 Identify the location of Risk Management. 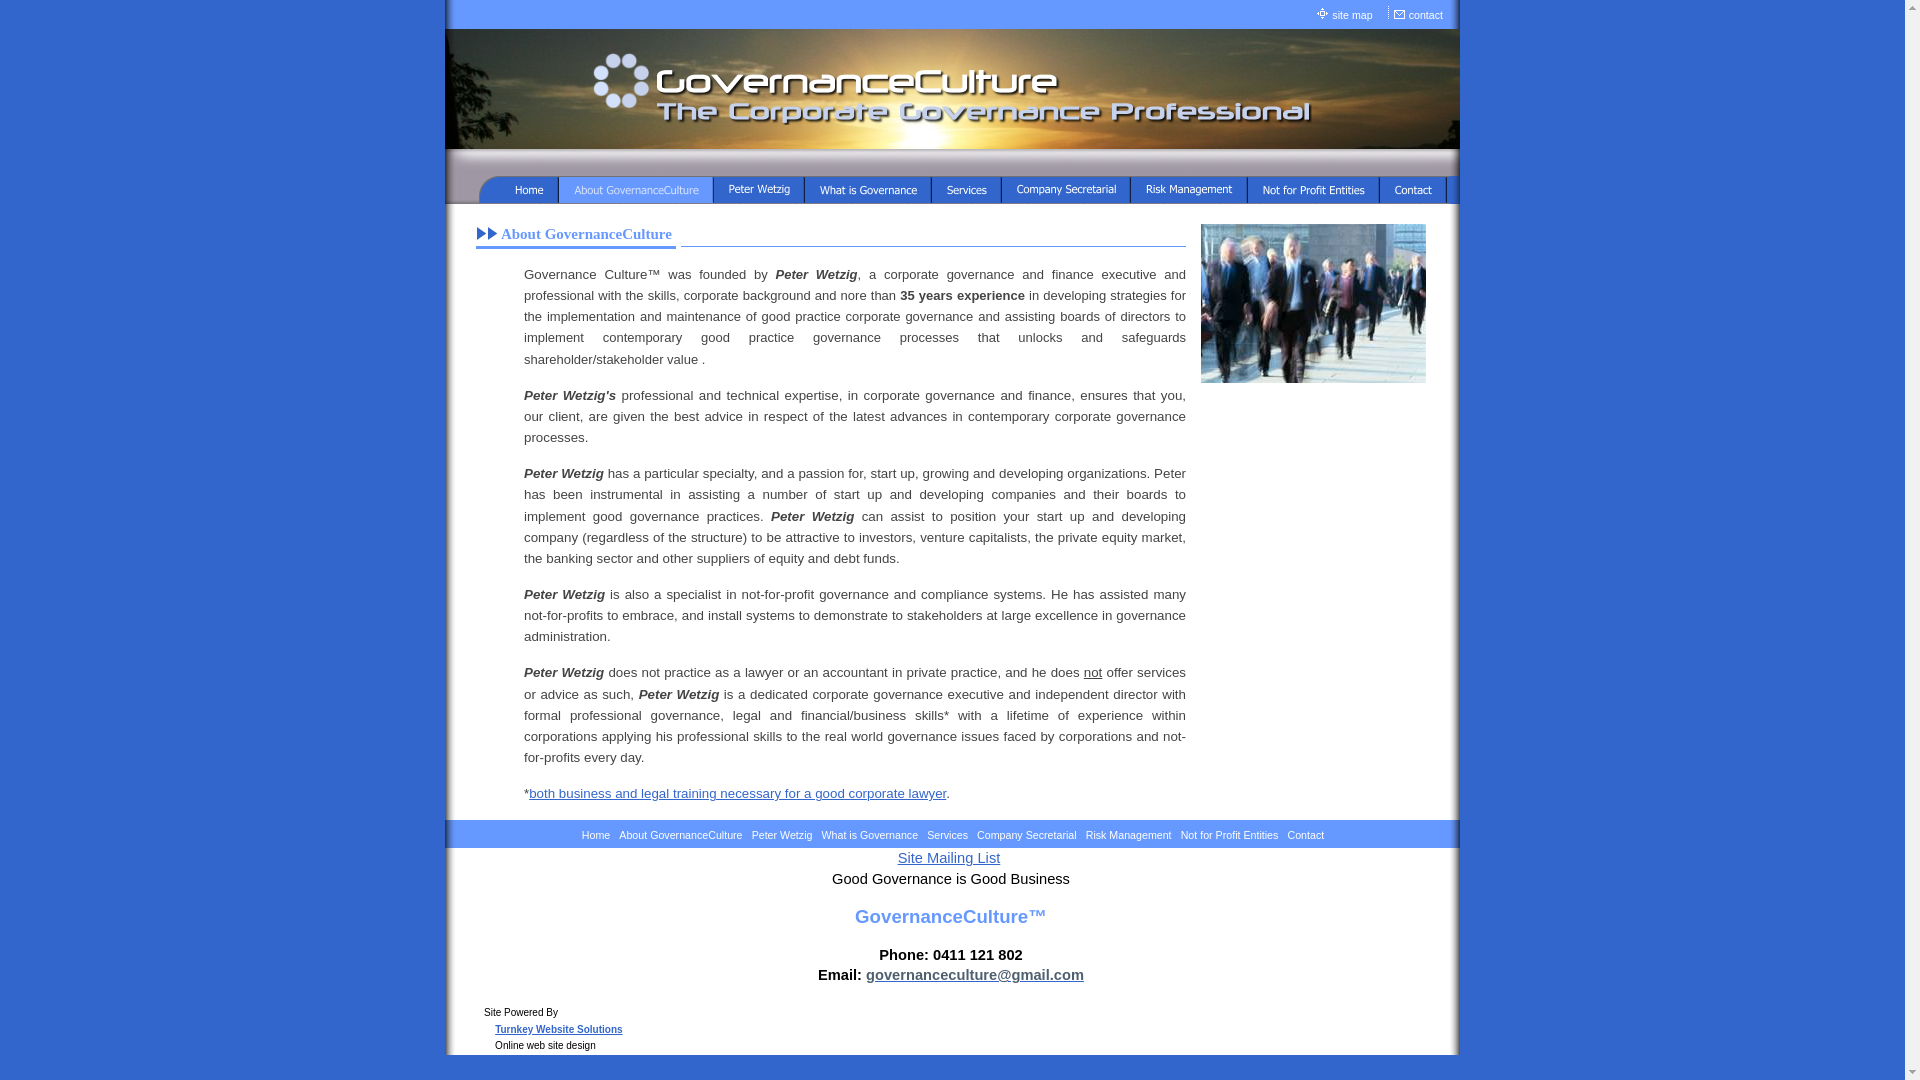
(1129, 835).